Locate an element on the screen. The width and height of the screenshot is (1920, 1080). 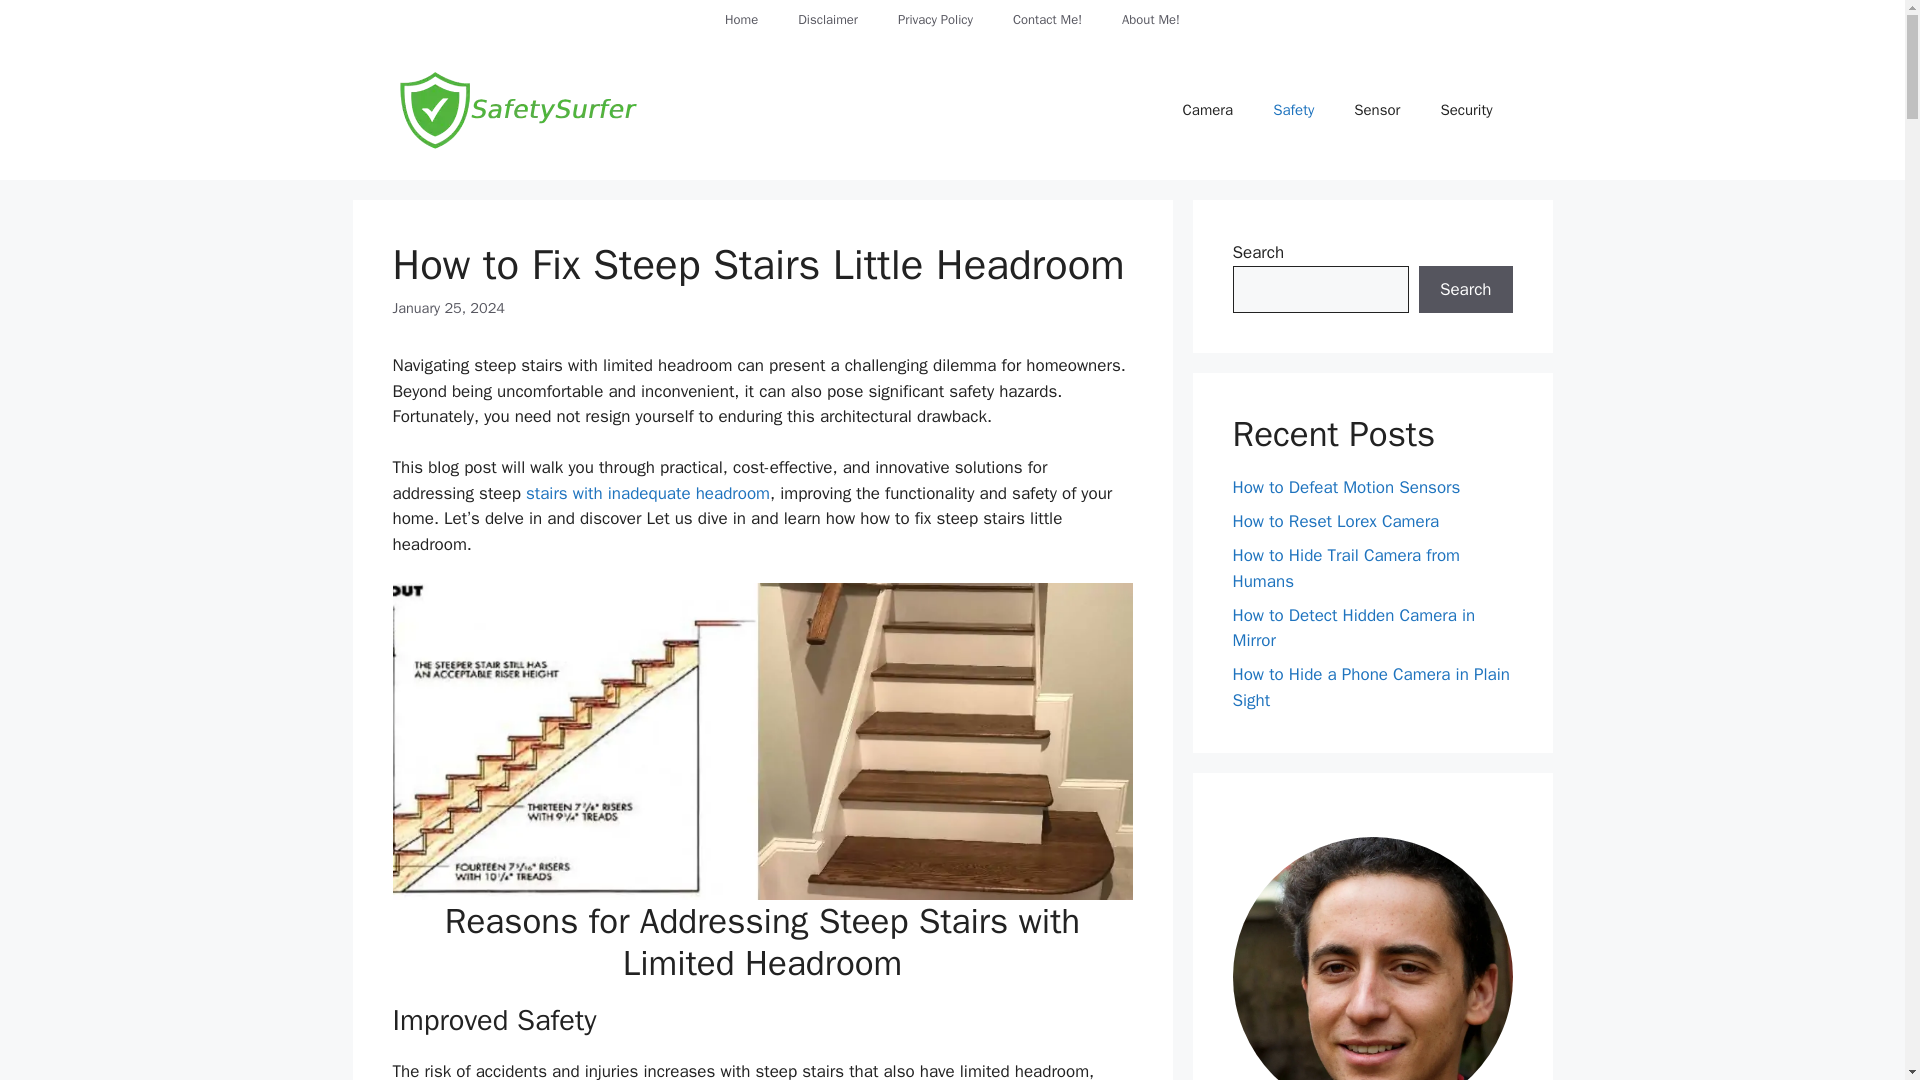
How to Reset Lorex Camera is located at coordinates (1335, 521).